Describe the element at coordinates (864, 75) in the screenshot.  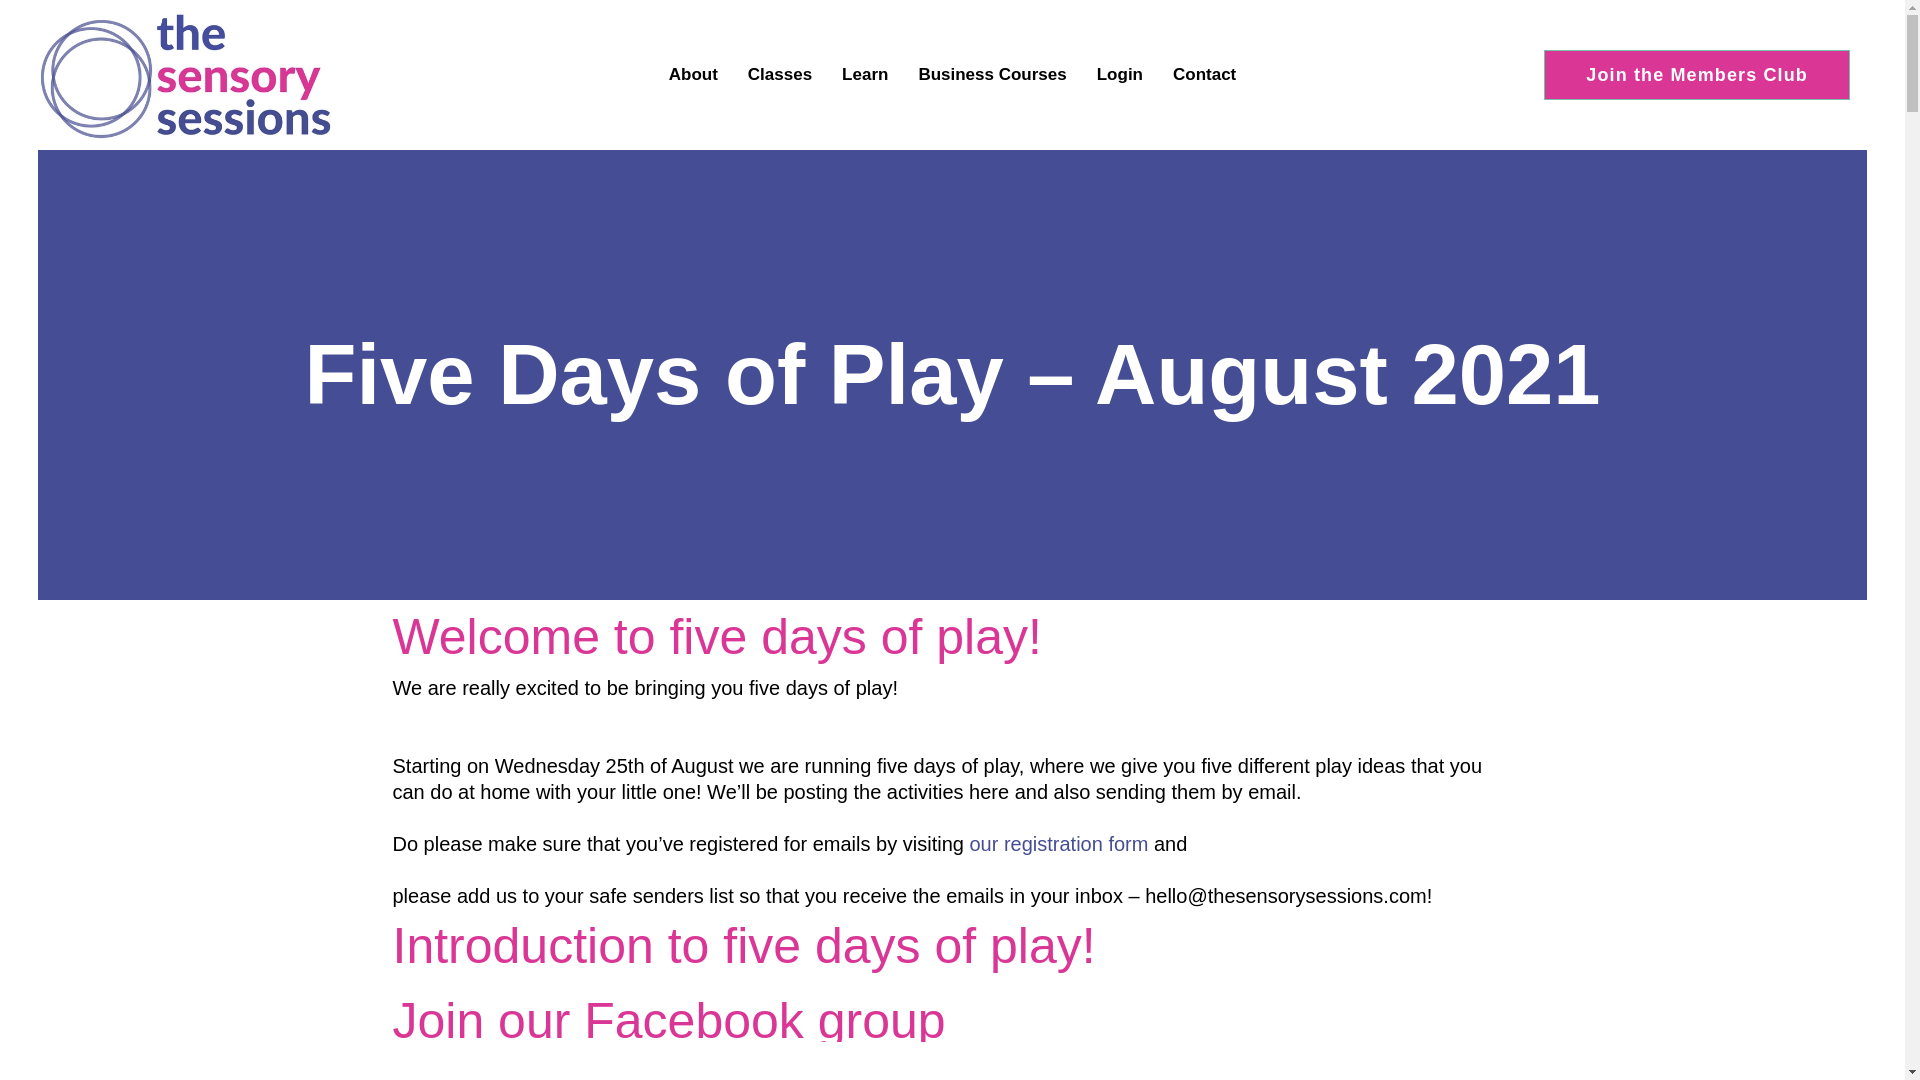
I see `Learn` at that location.